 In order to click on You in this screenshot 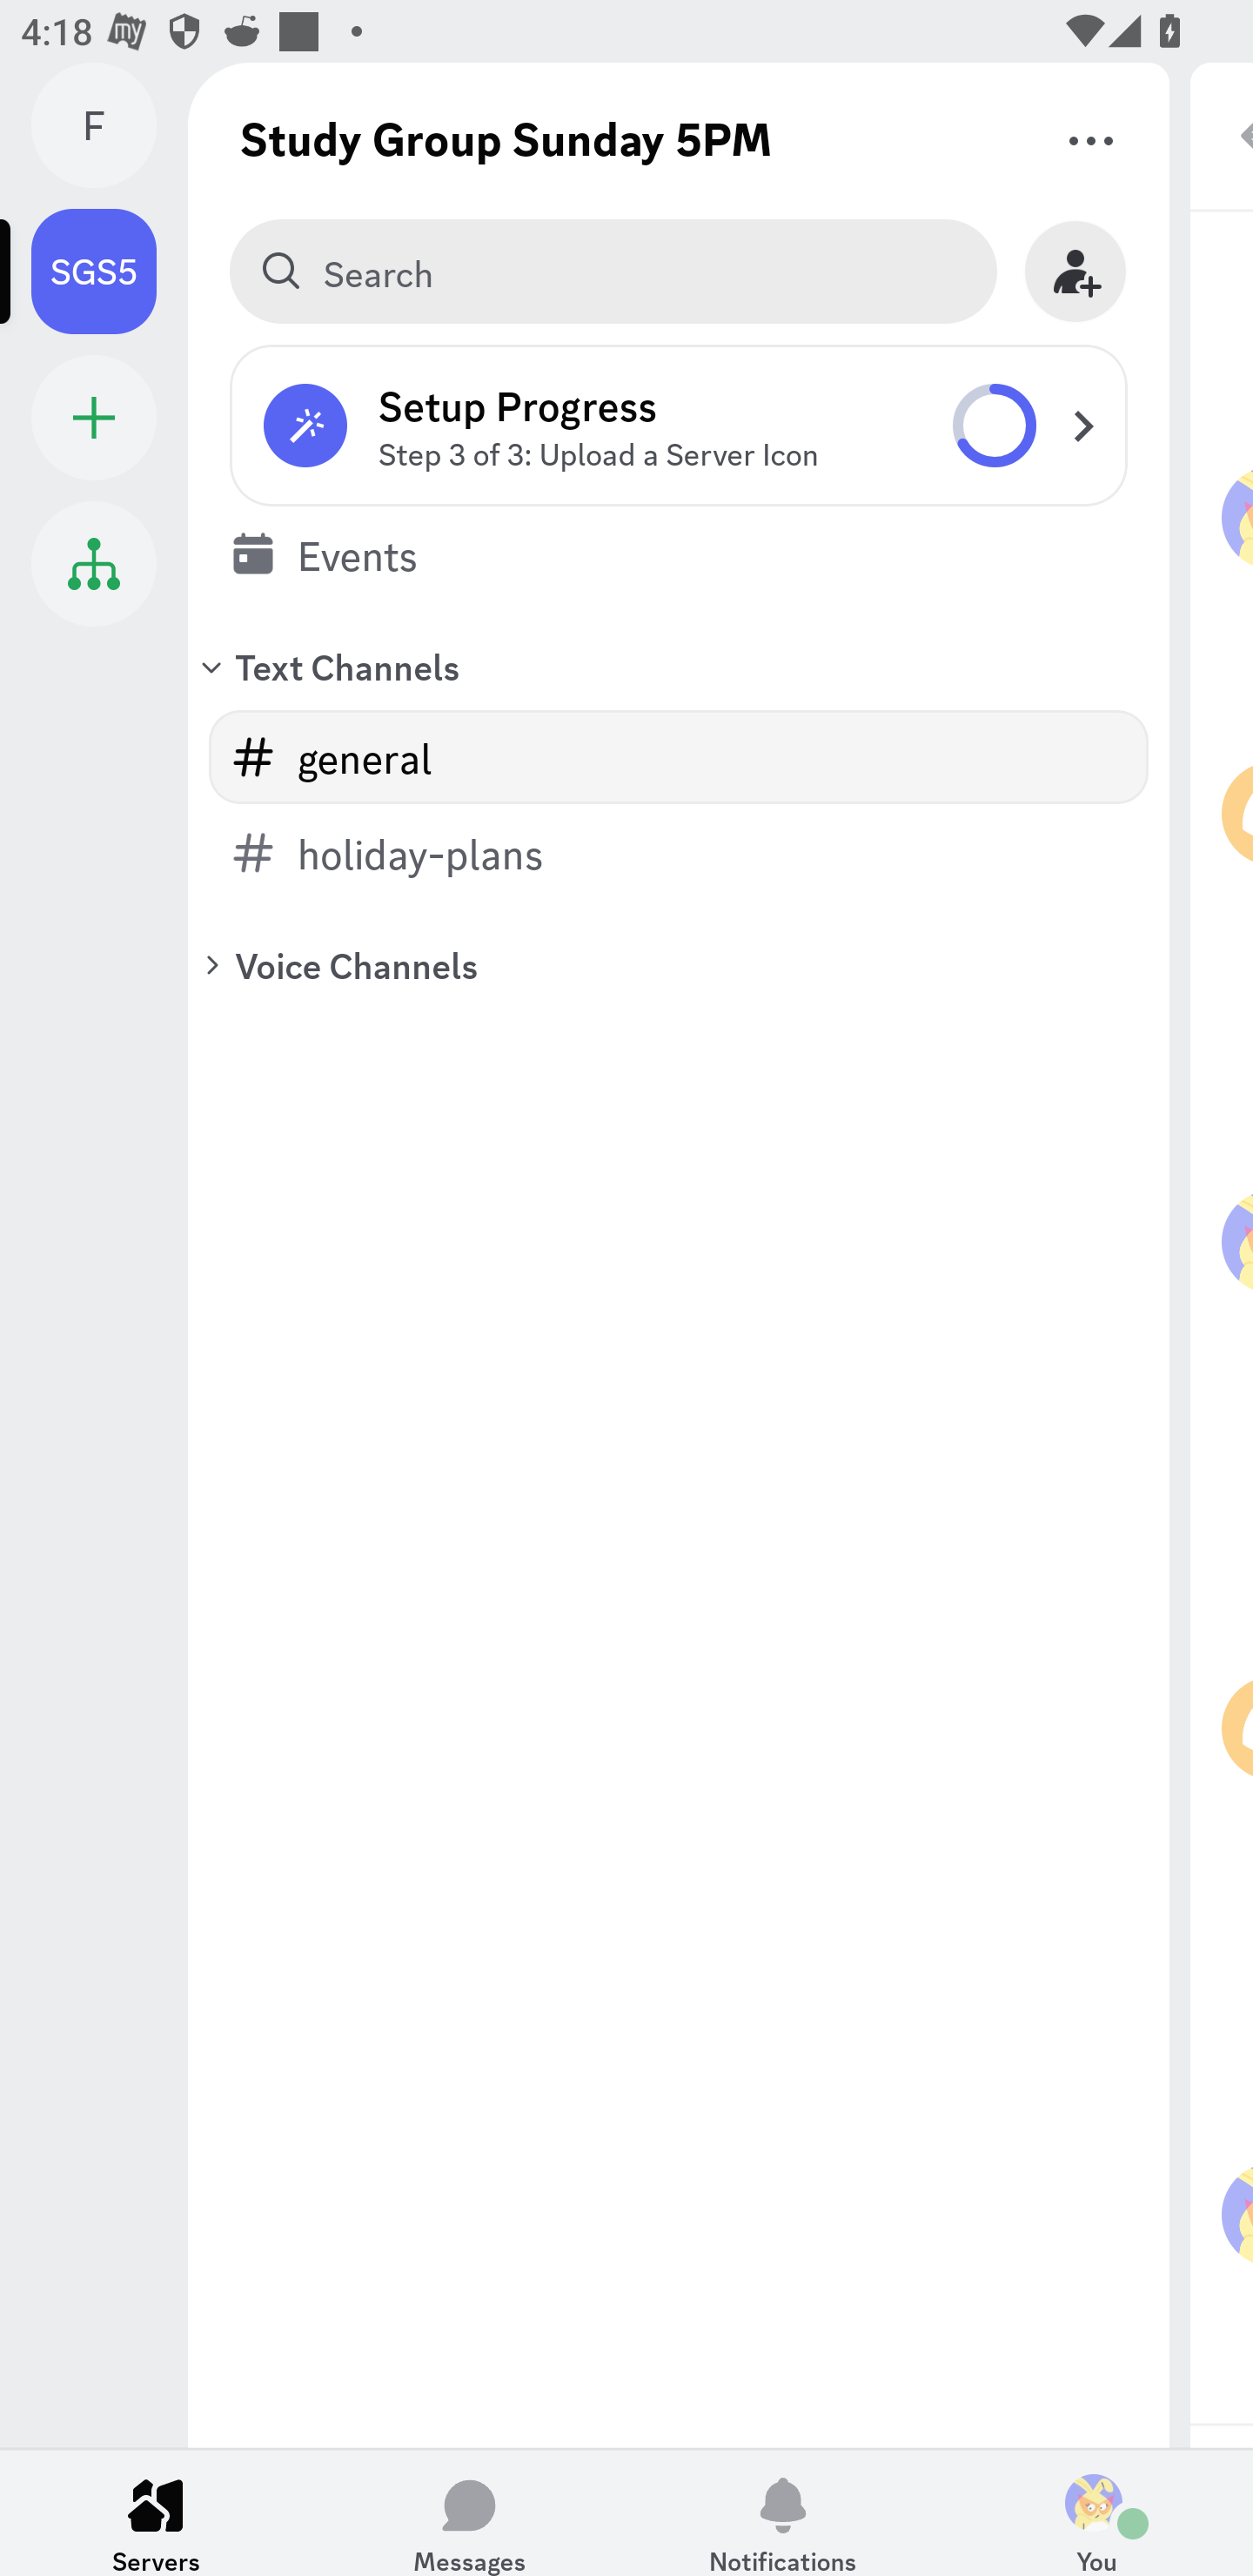, I will do `click(1096, 2512)`.